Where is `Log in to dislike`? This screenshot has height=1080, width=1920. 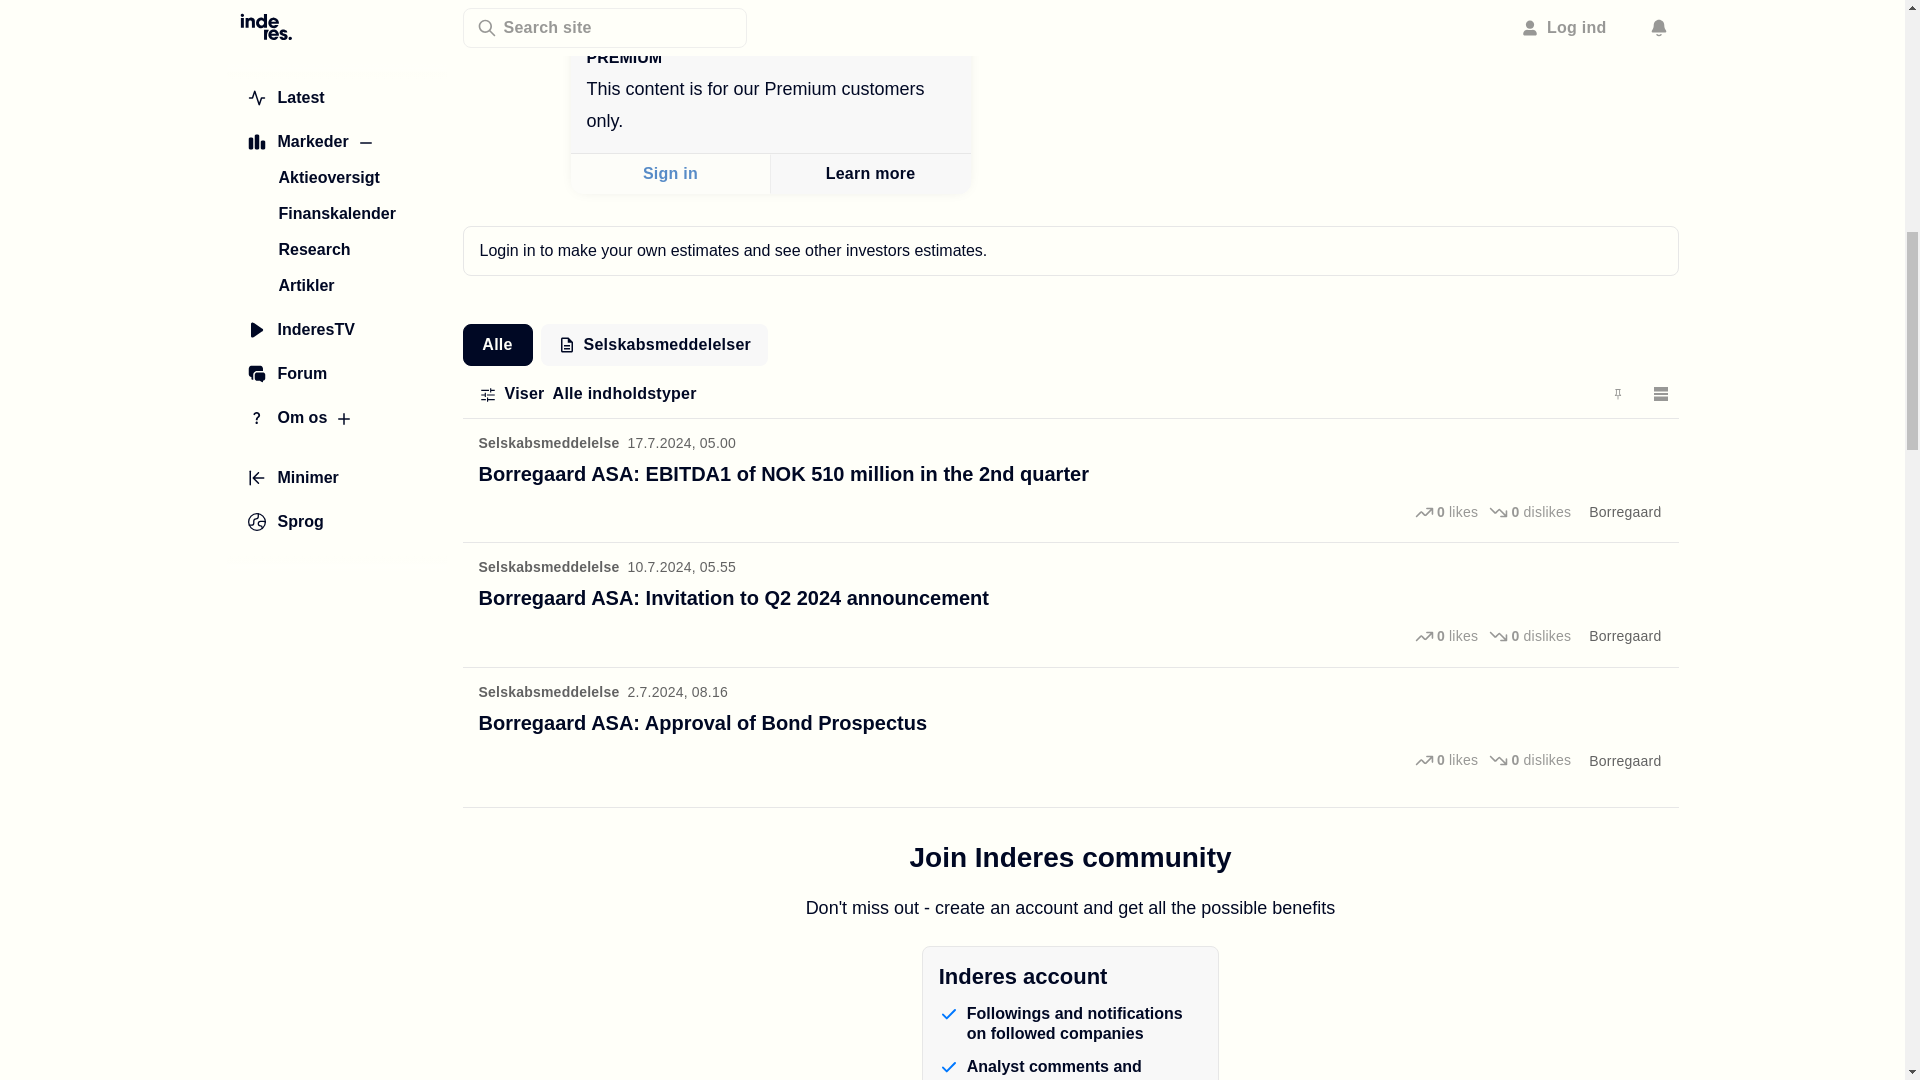
Log in to dislike is located at coordinates (1529, 636).